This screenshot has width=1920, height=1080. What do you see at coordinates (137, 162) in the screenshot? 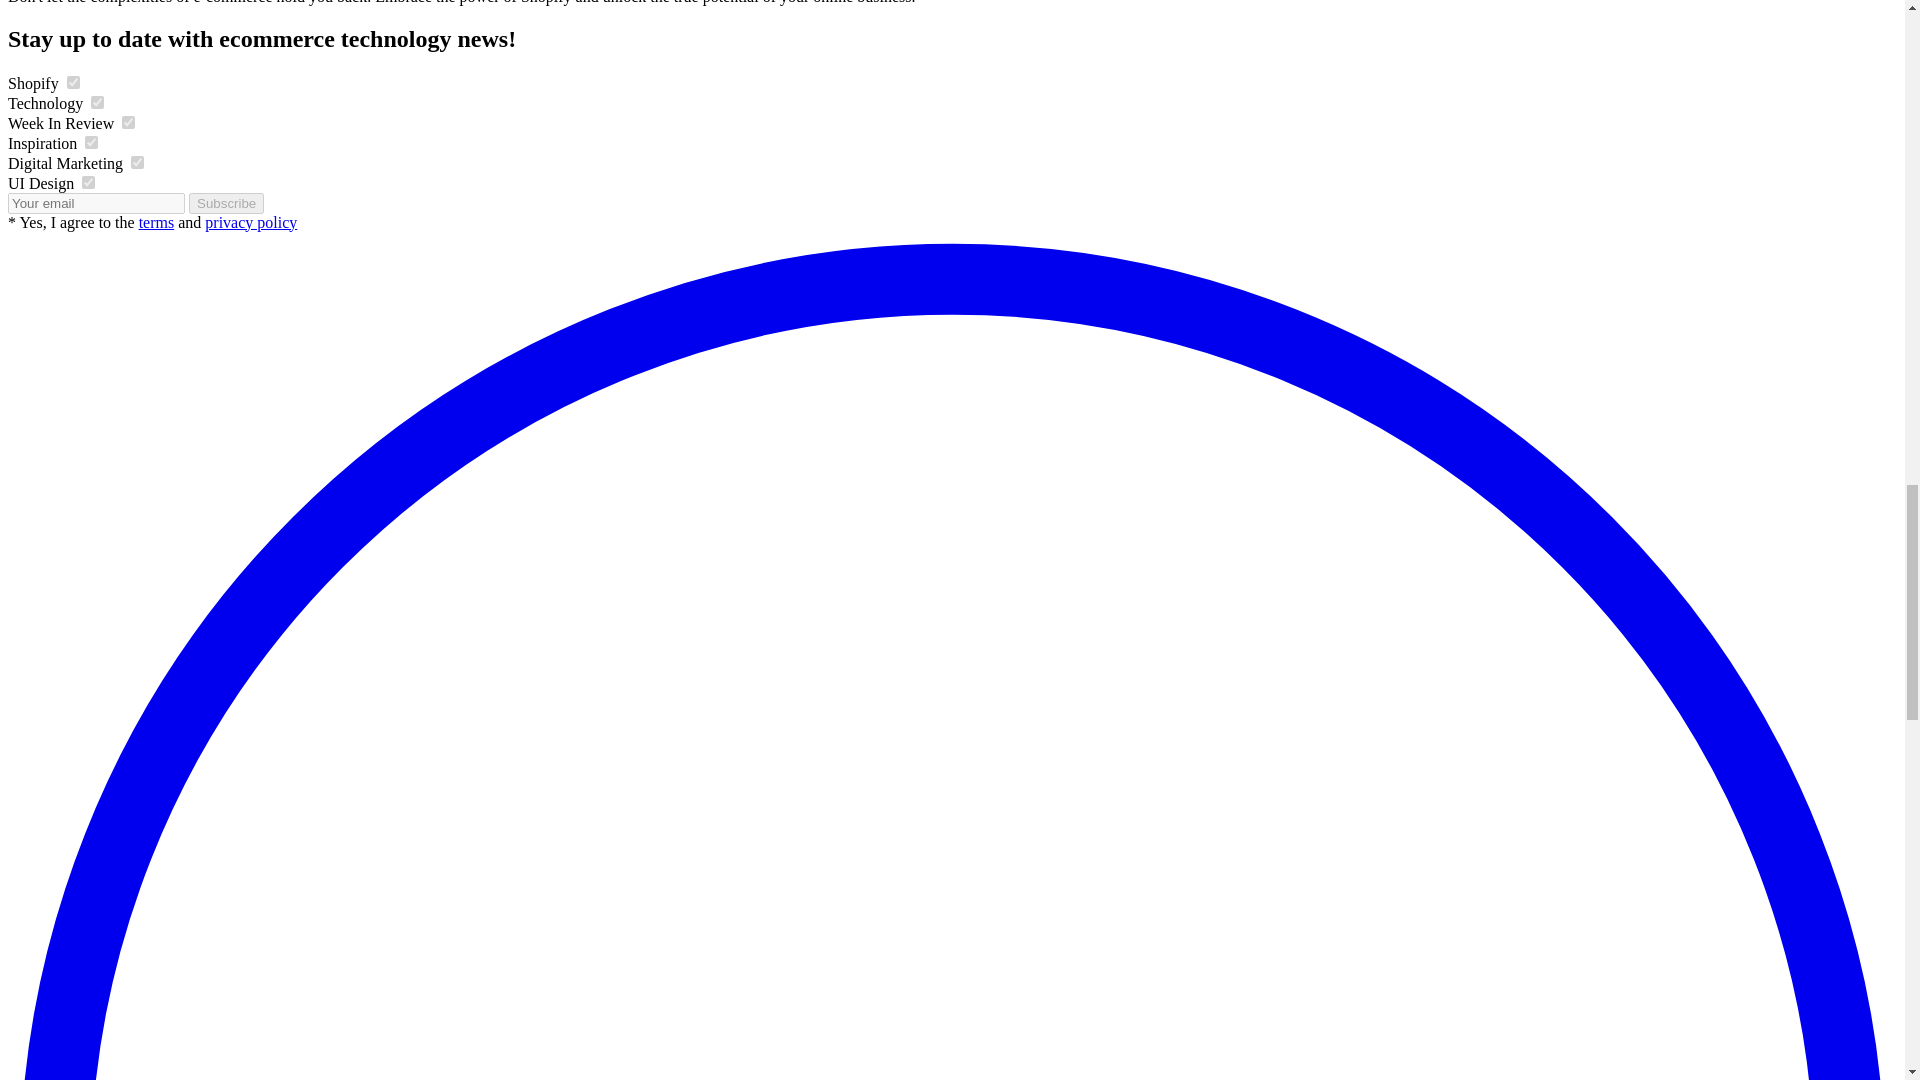
I see `on` at bounding box center [137, 162].